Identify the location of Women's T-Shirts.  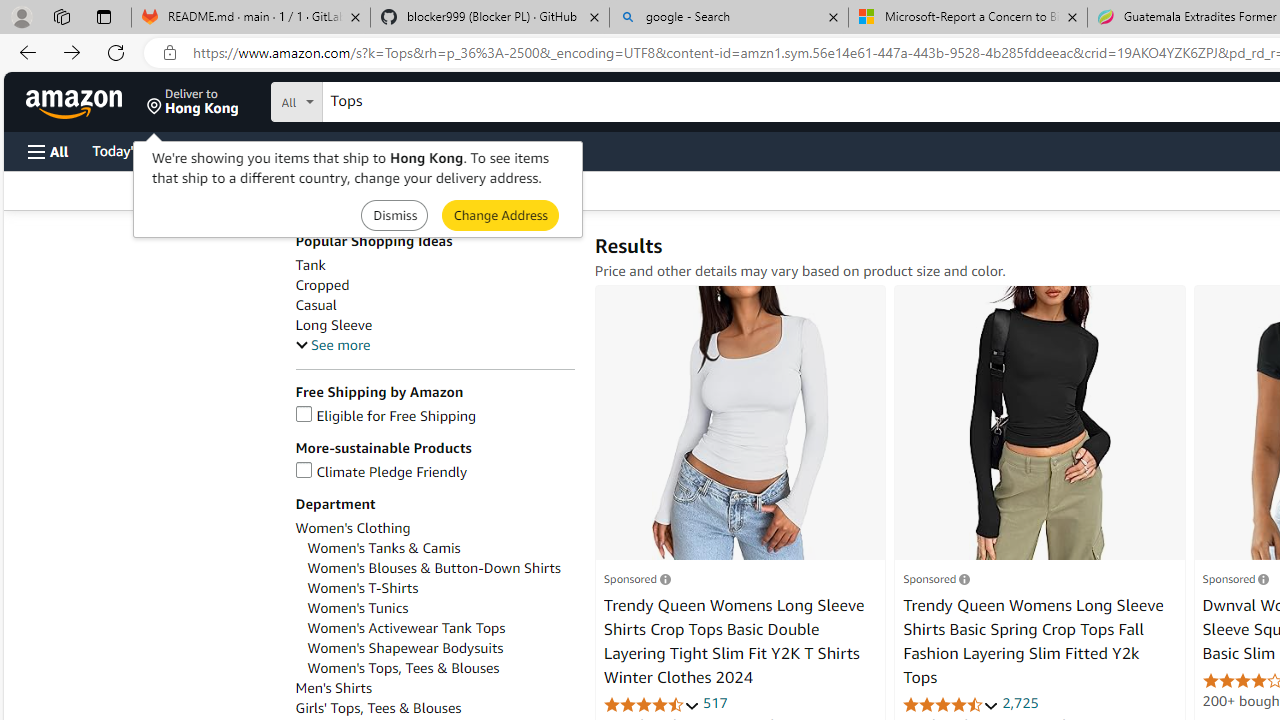
(362, 588).